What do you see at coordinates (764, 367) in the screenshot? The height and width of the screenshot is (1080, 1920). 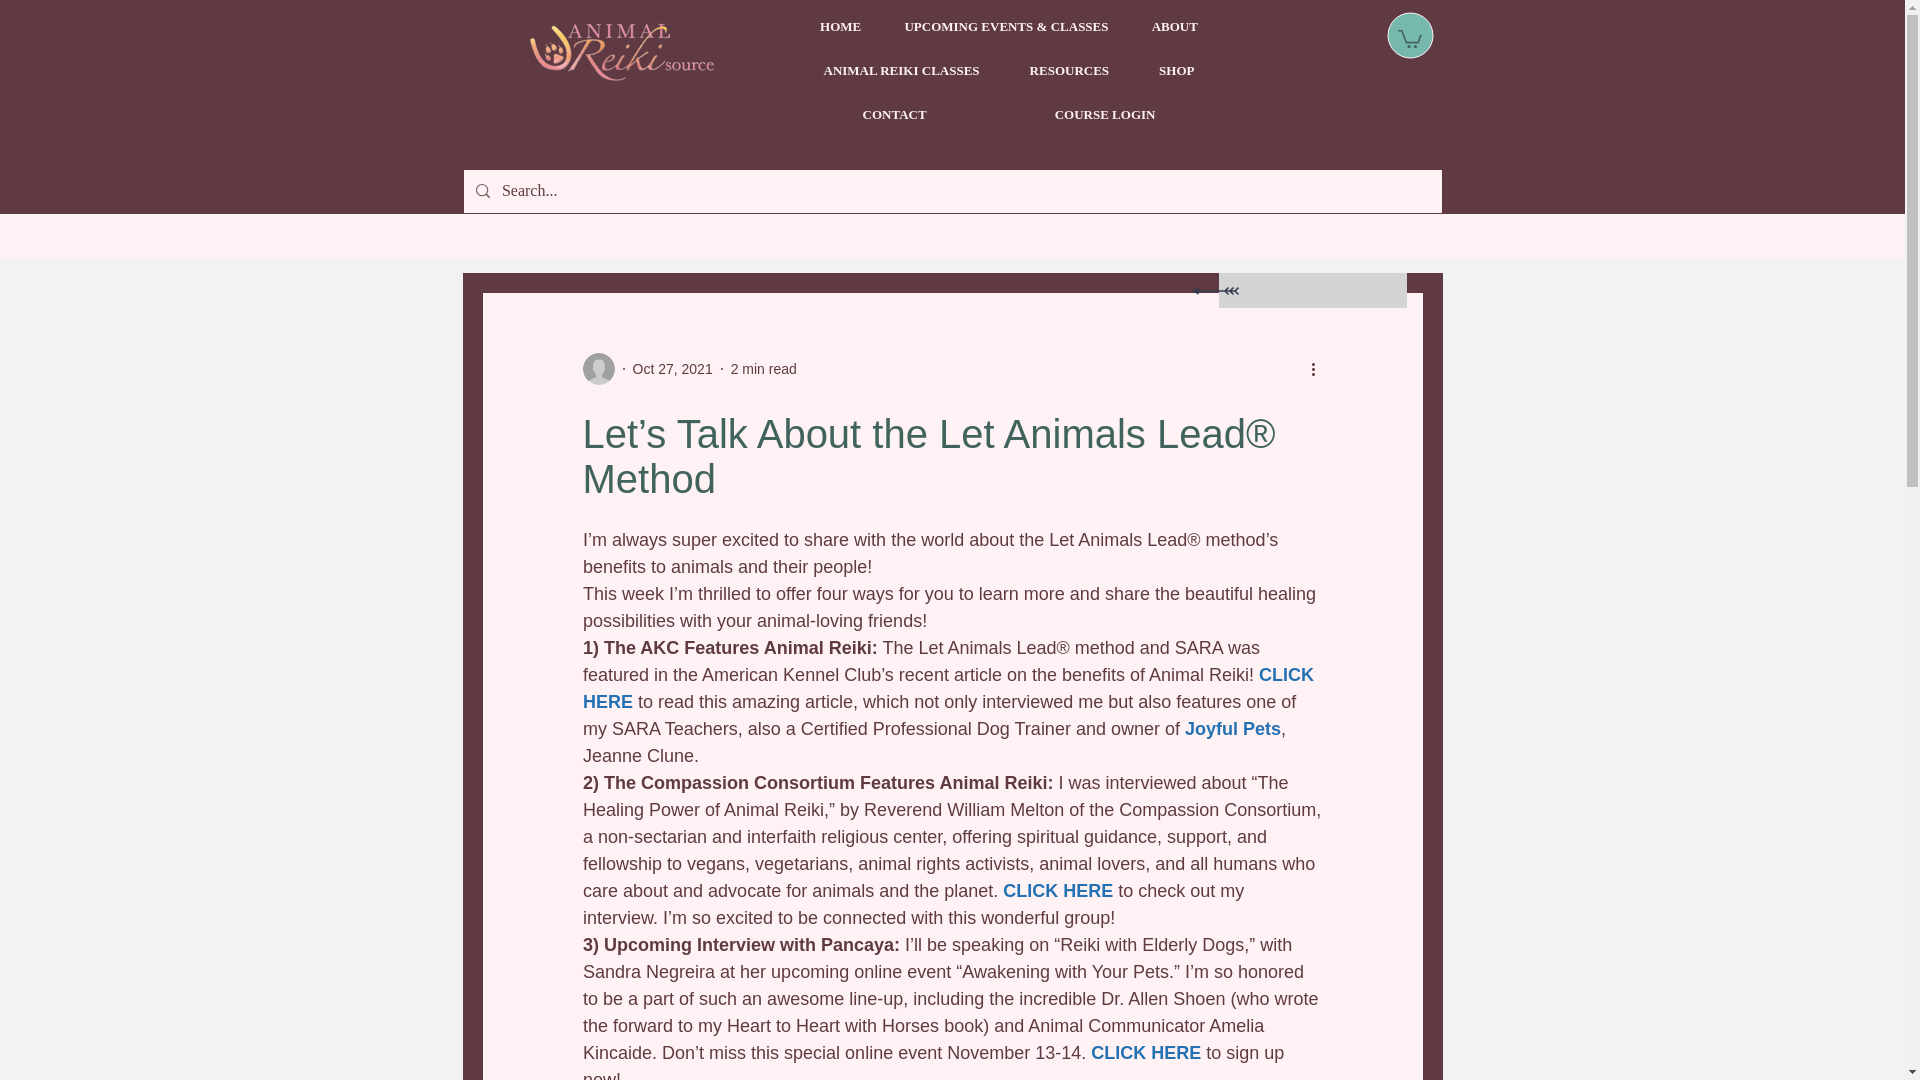 I see `2 min read` at bounding box center [764, 367].